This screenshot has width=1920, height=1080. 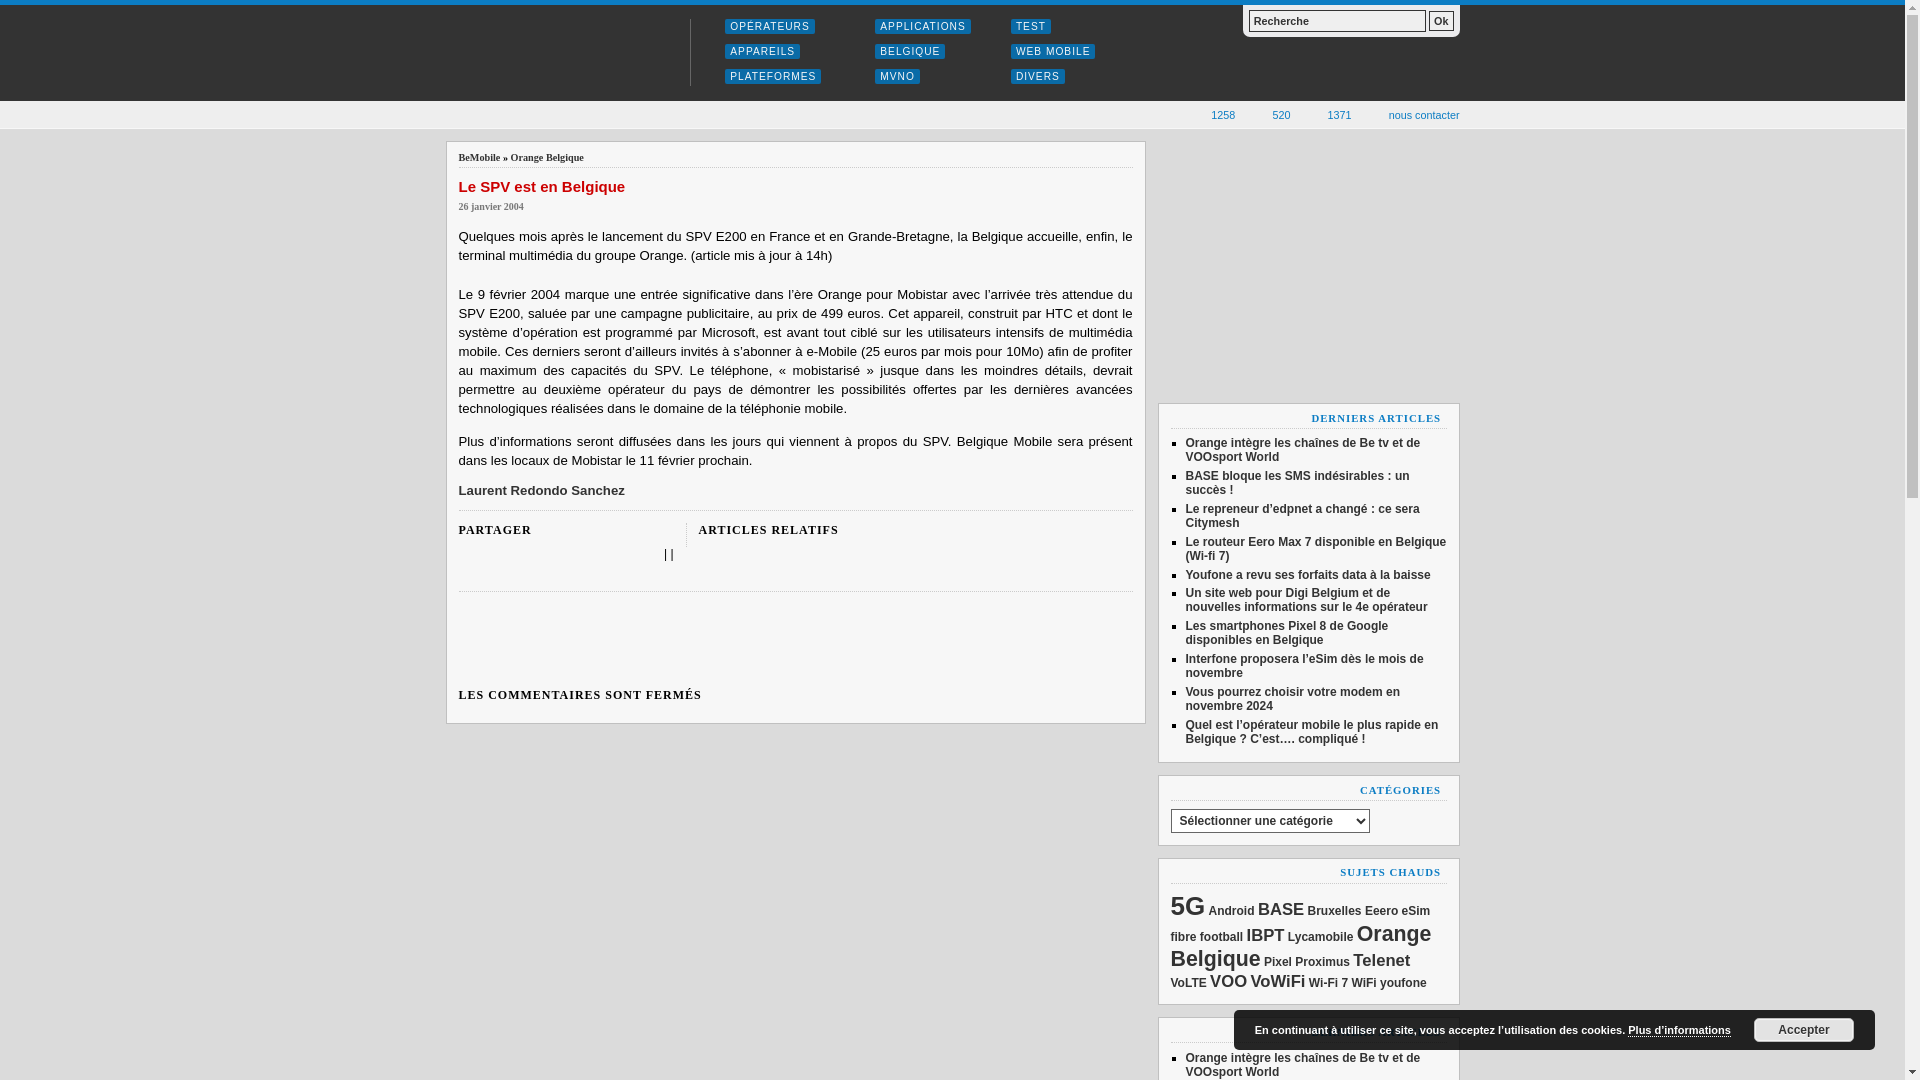 What do you see at coordinates (1288, 633) in the screenshot?
I see `Les smartphones Pixel 8 de Google disponibles en Belgique` at bounding box center [1288, 633].